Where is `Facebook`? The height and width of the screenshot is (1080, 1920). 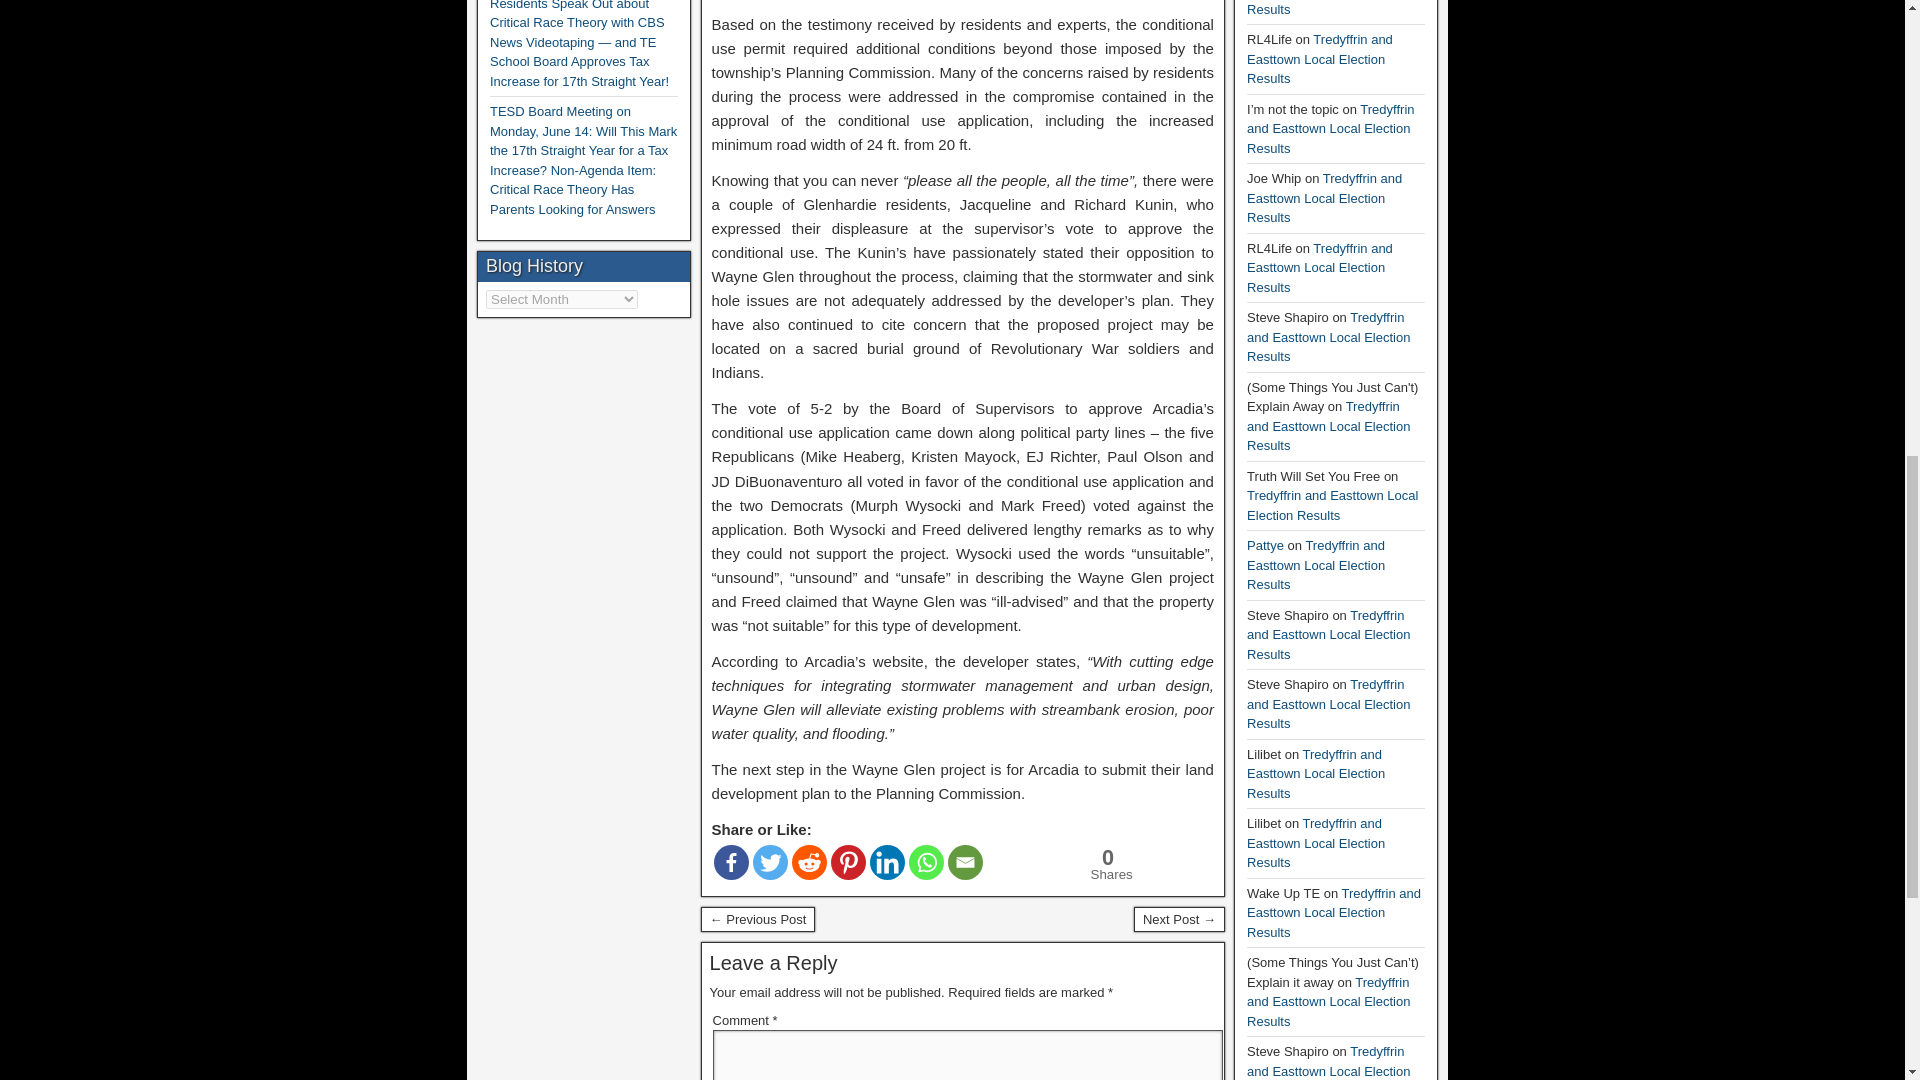
Facebook is located at coordinates (731, 862).